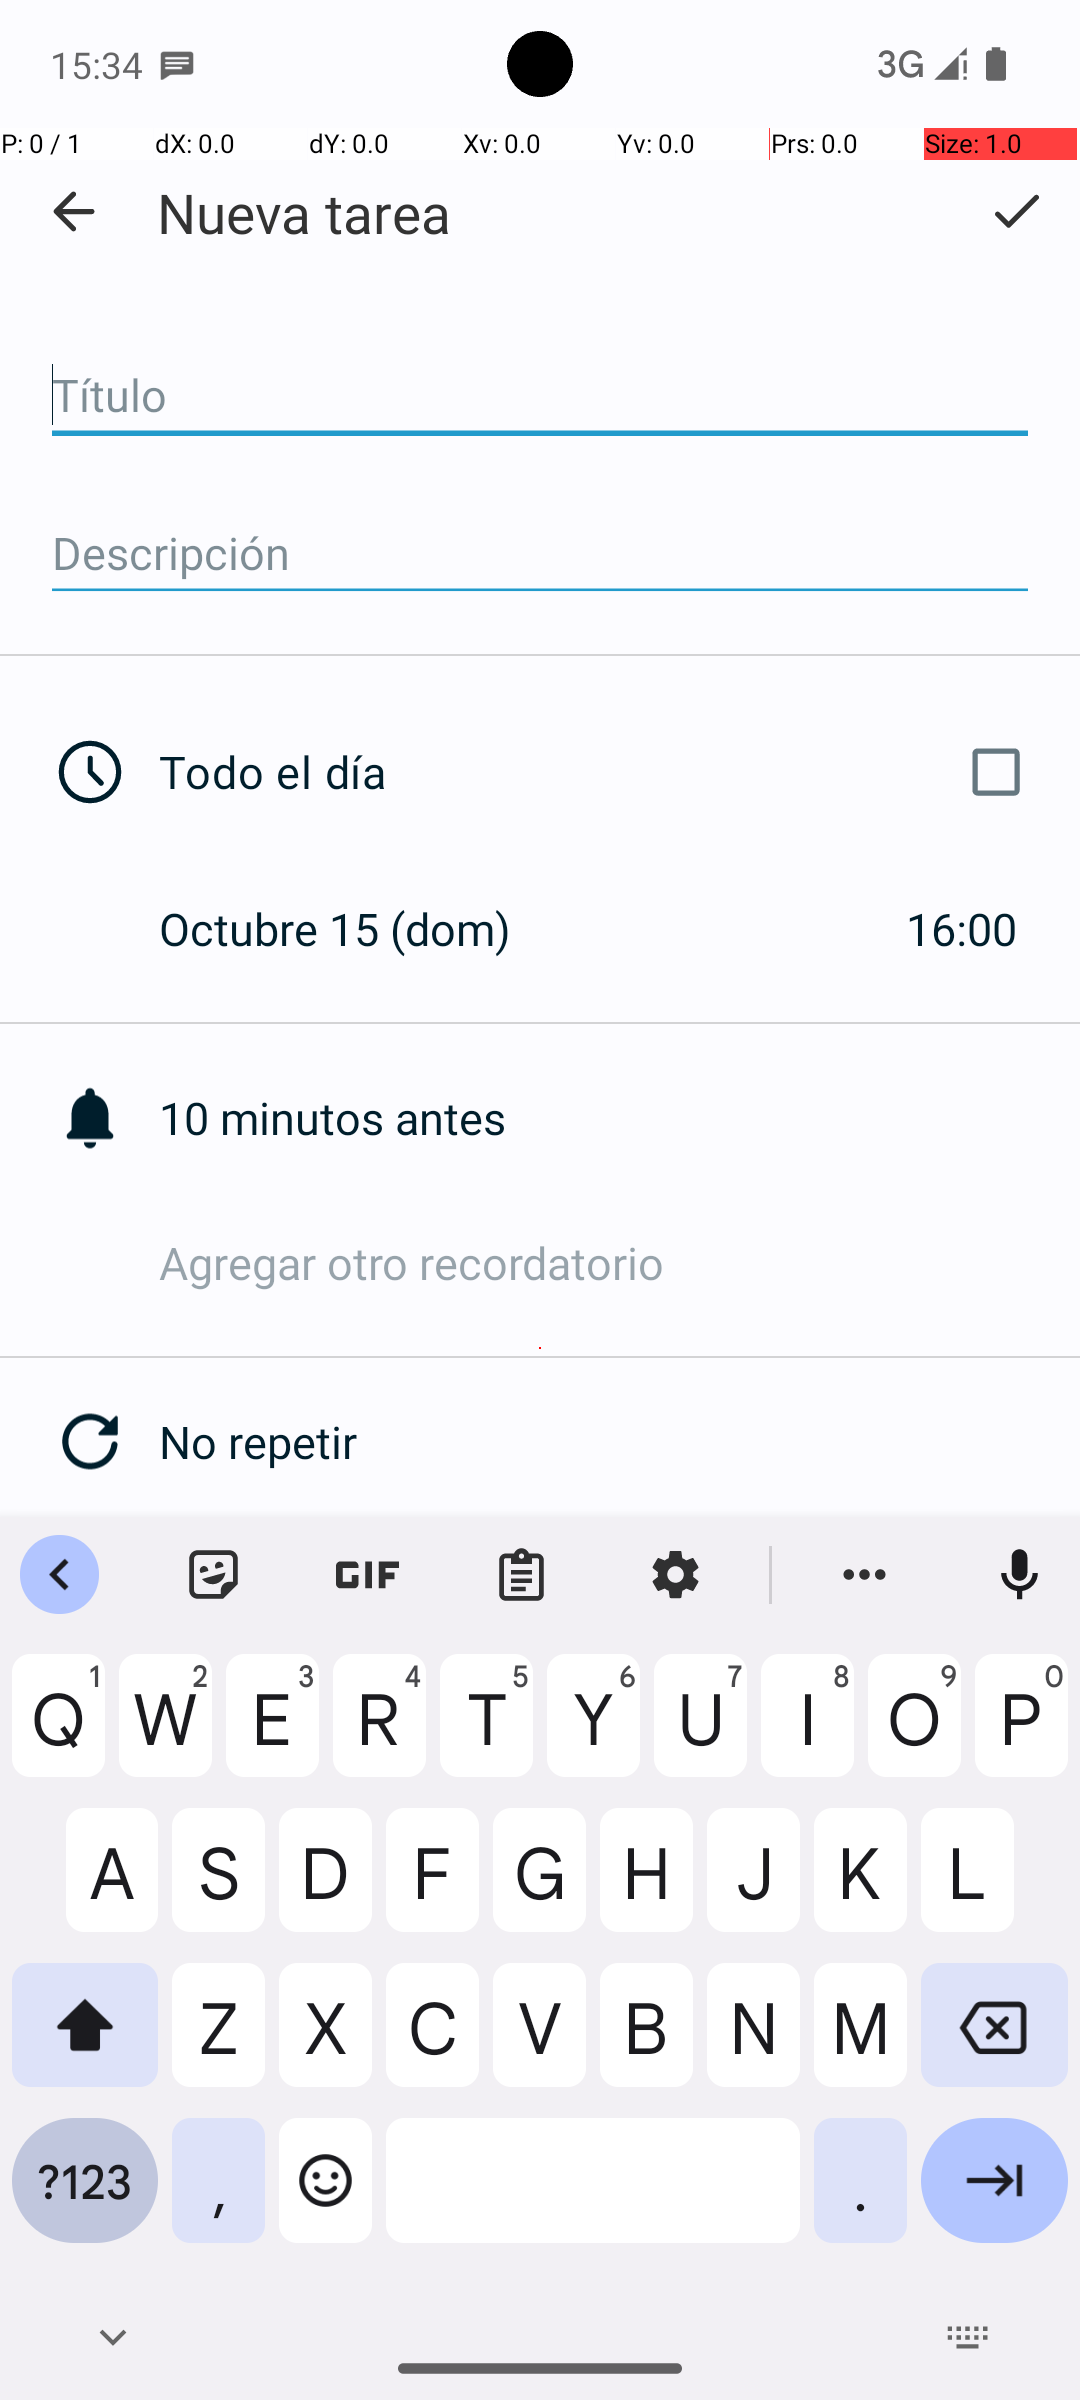  Describe the element at coordinates (304, 212) in the screenshot. I see `Nueva tarea` at that location.